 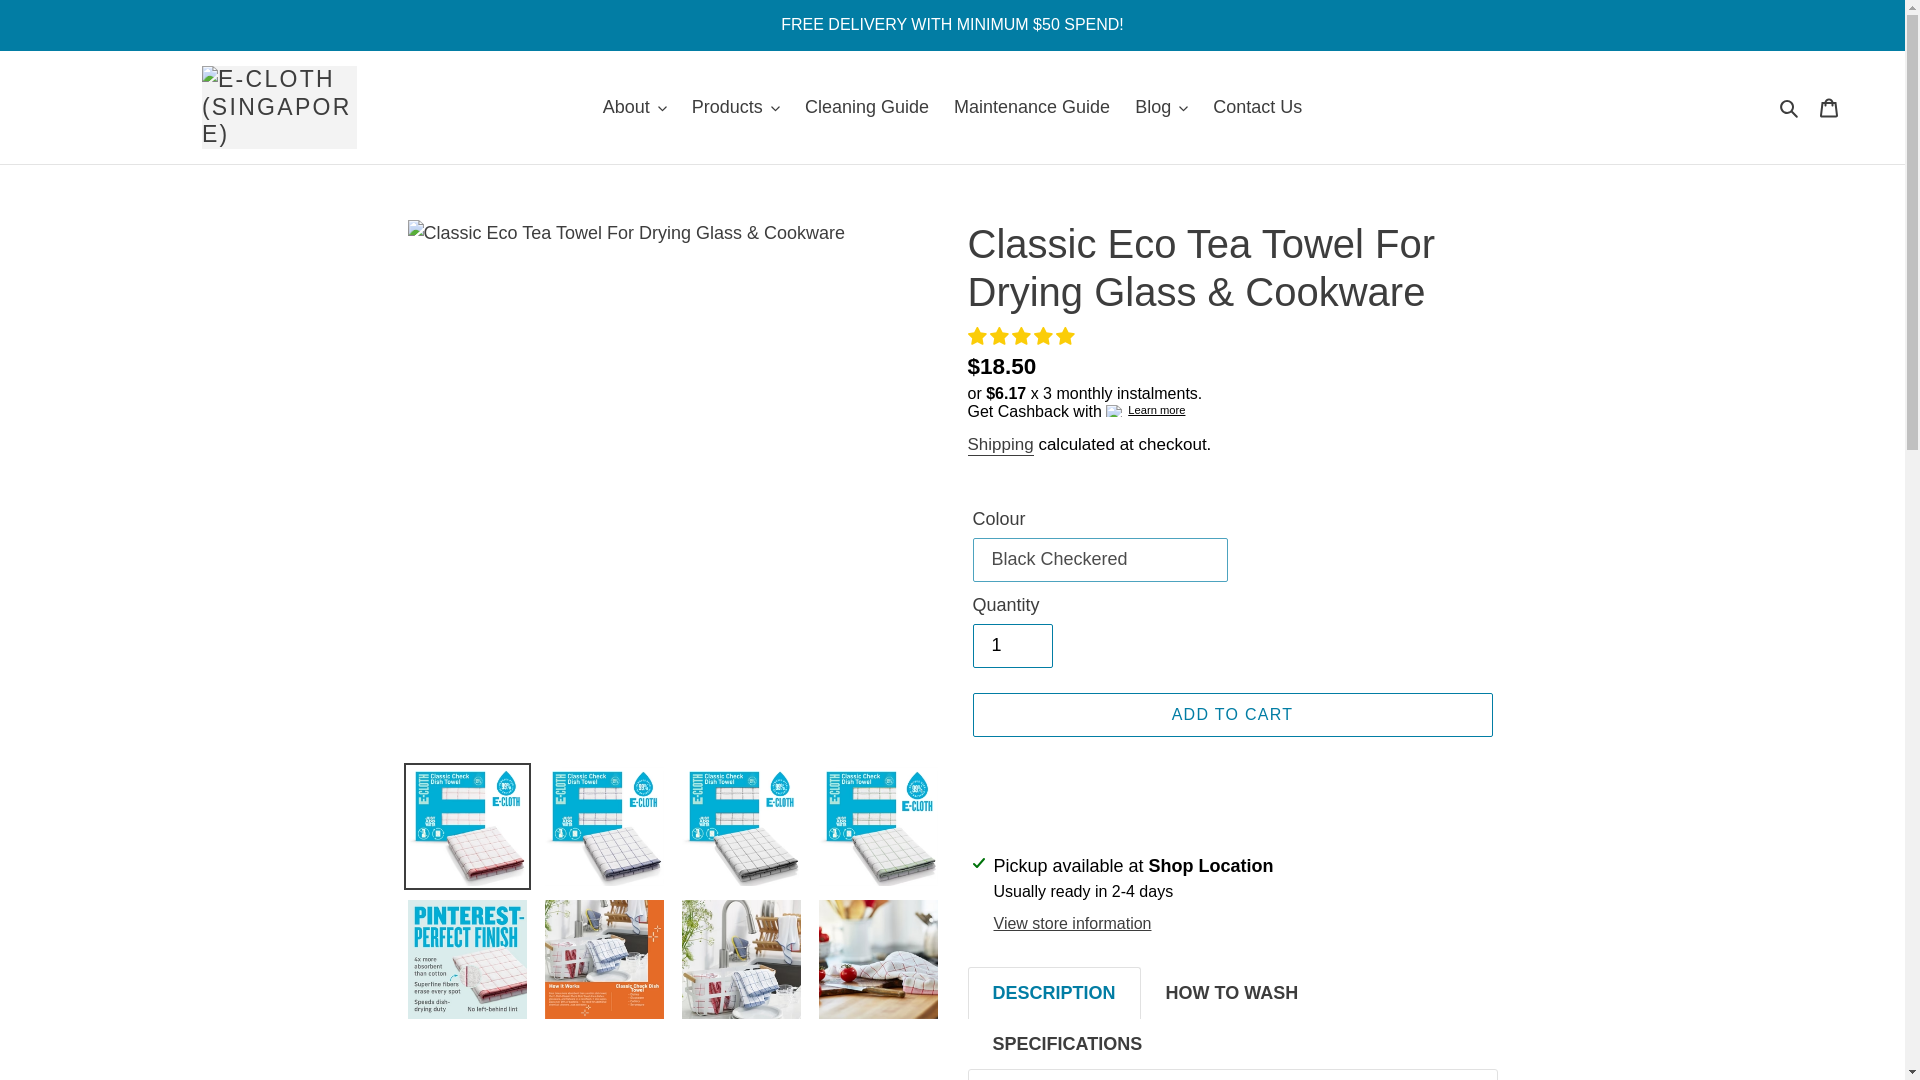 What do you see at coordinates (866, 107) in the screenshot?
I see `Cleaning Guide` at bounding box center [866, 107].